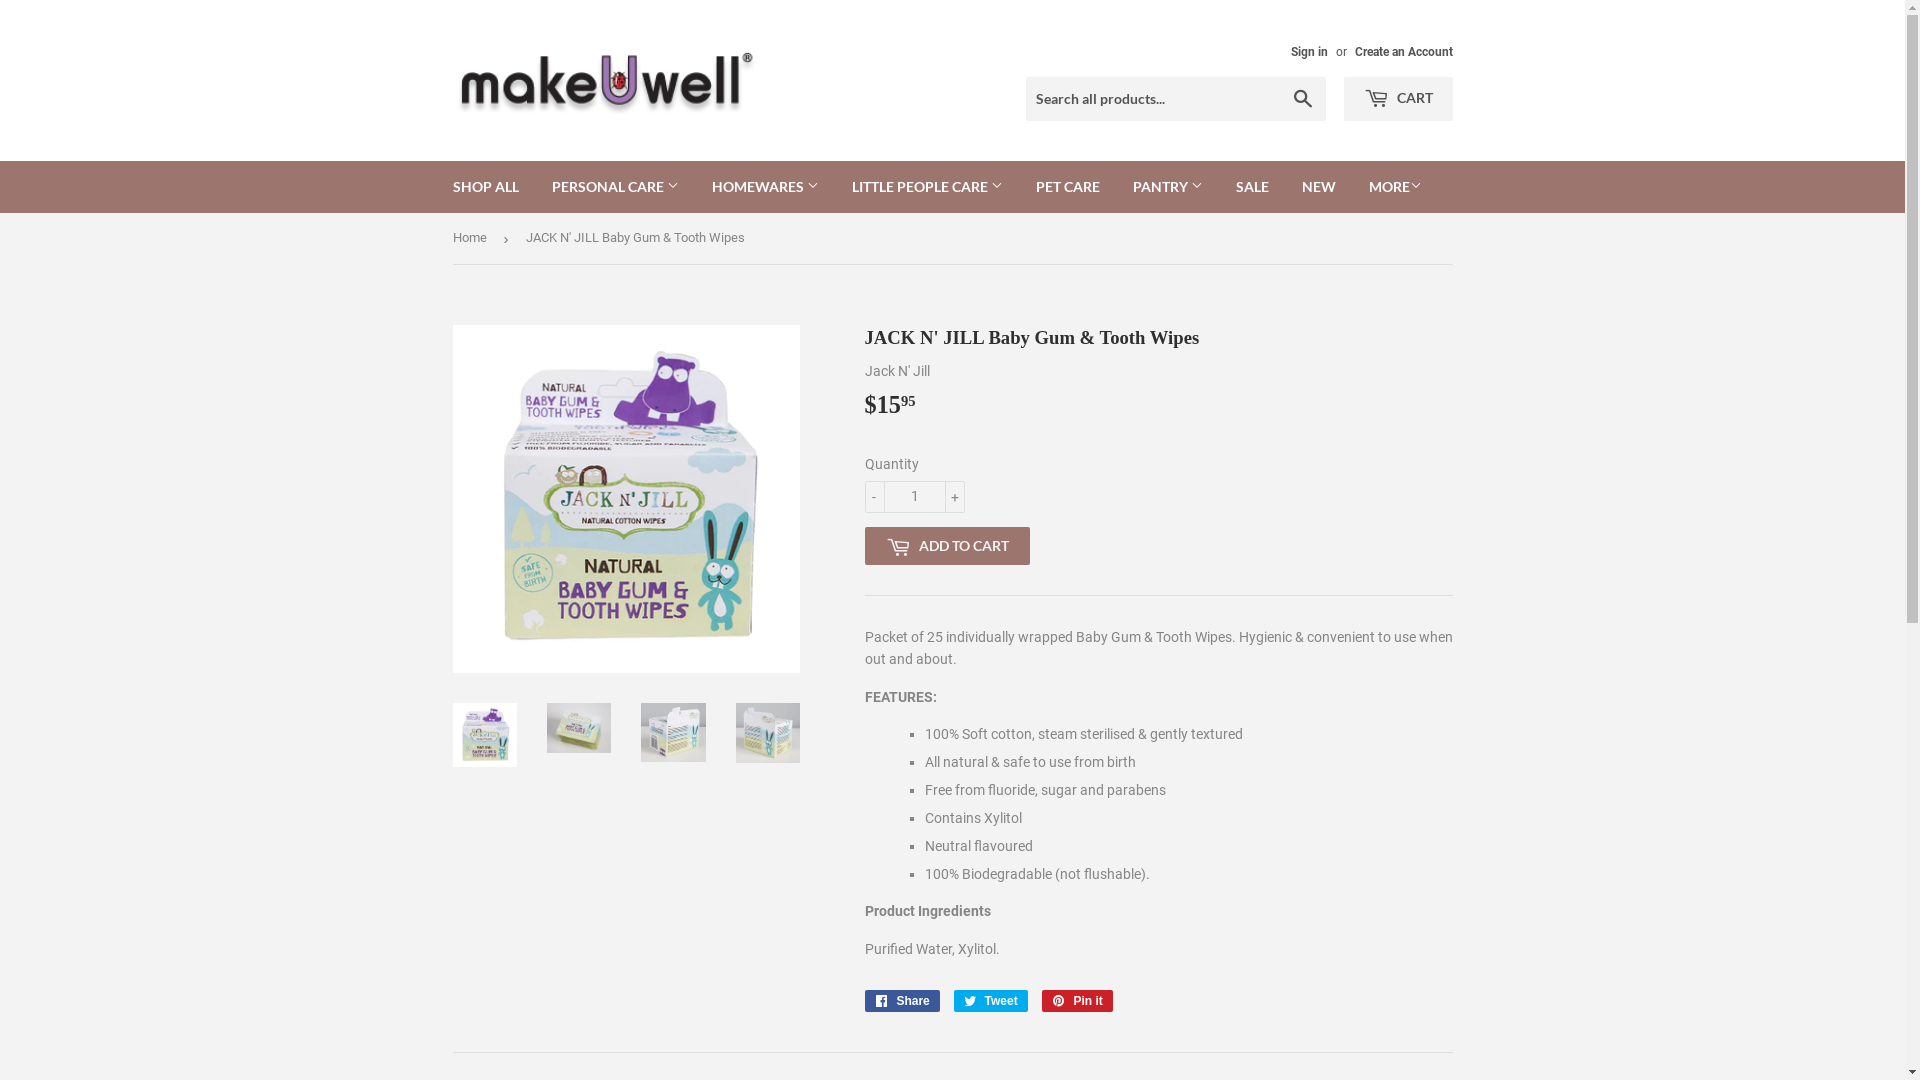 This screenshot has height=1080, width=1920. Describe the element at coordinates (1067, 187) in the screenshot. I see `PET CARE` at that location.